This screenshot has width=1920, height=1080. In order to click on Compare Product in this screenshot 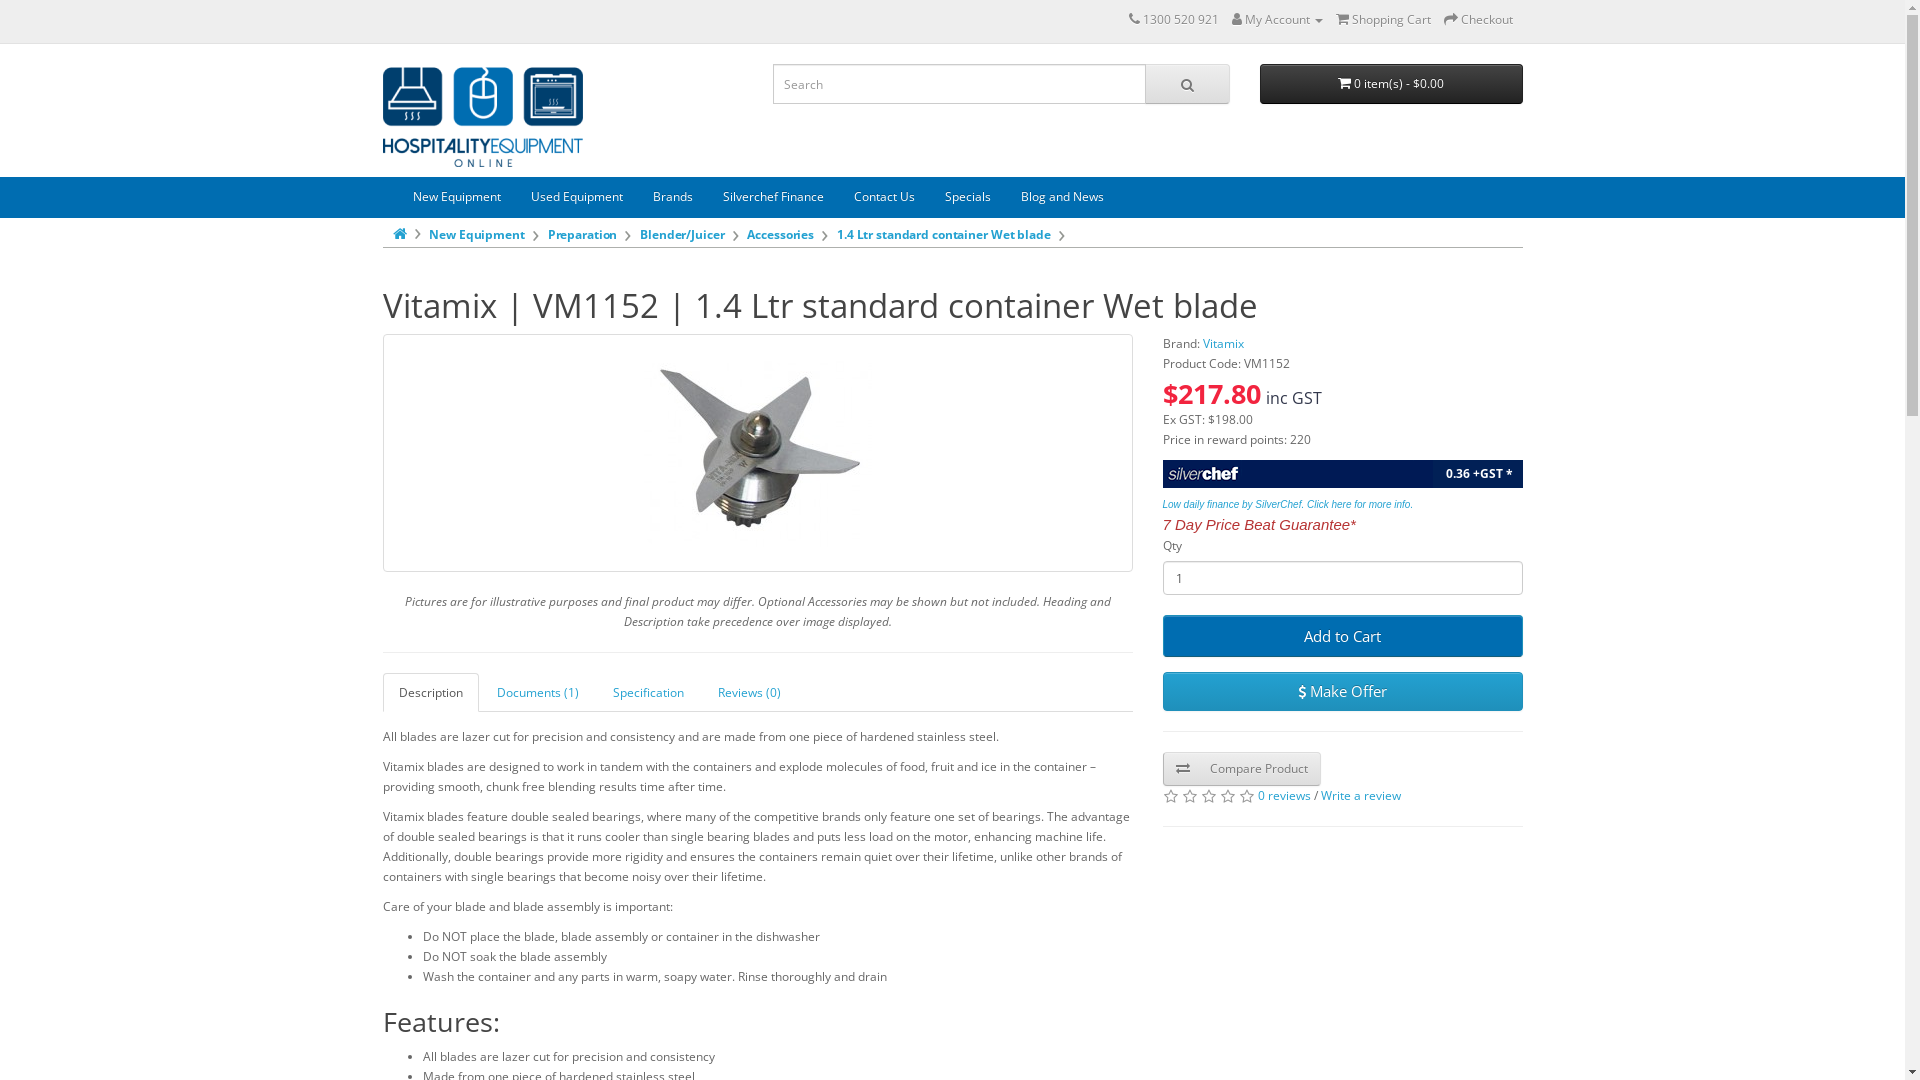, I will do `click(1241, 769)`.